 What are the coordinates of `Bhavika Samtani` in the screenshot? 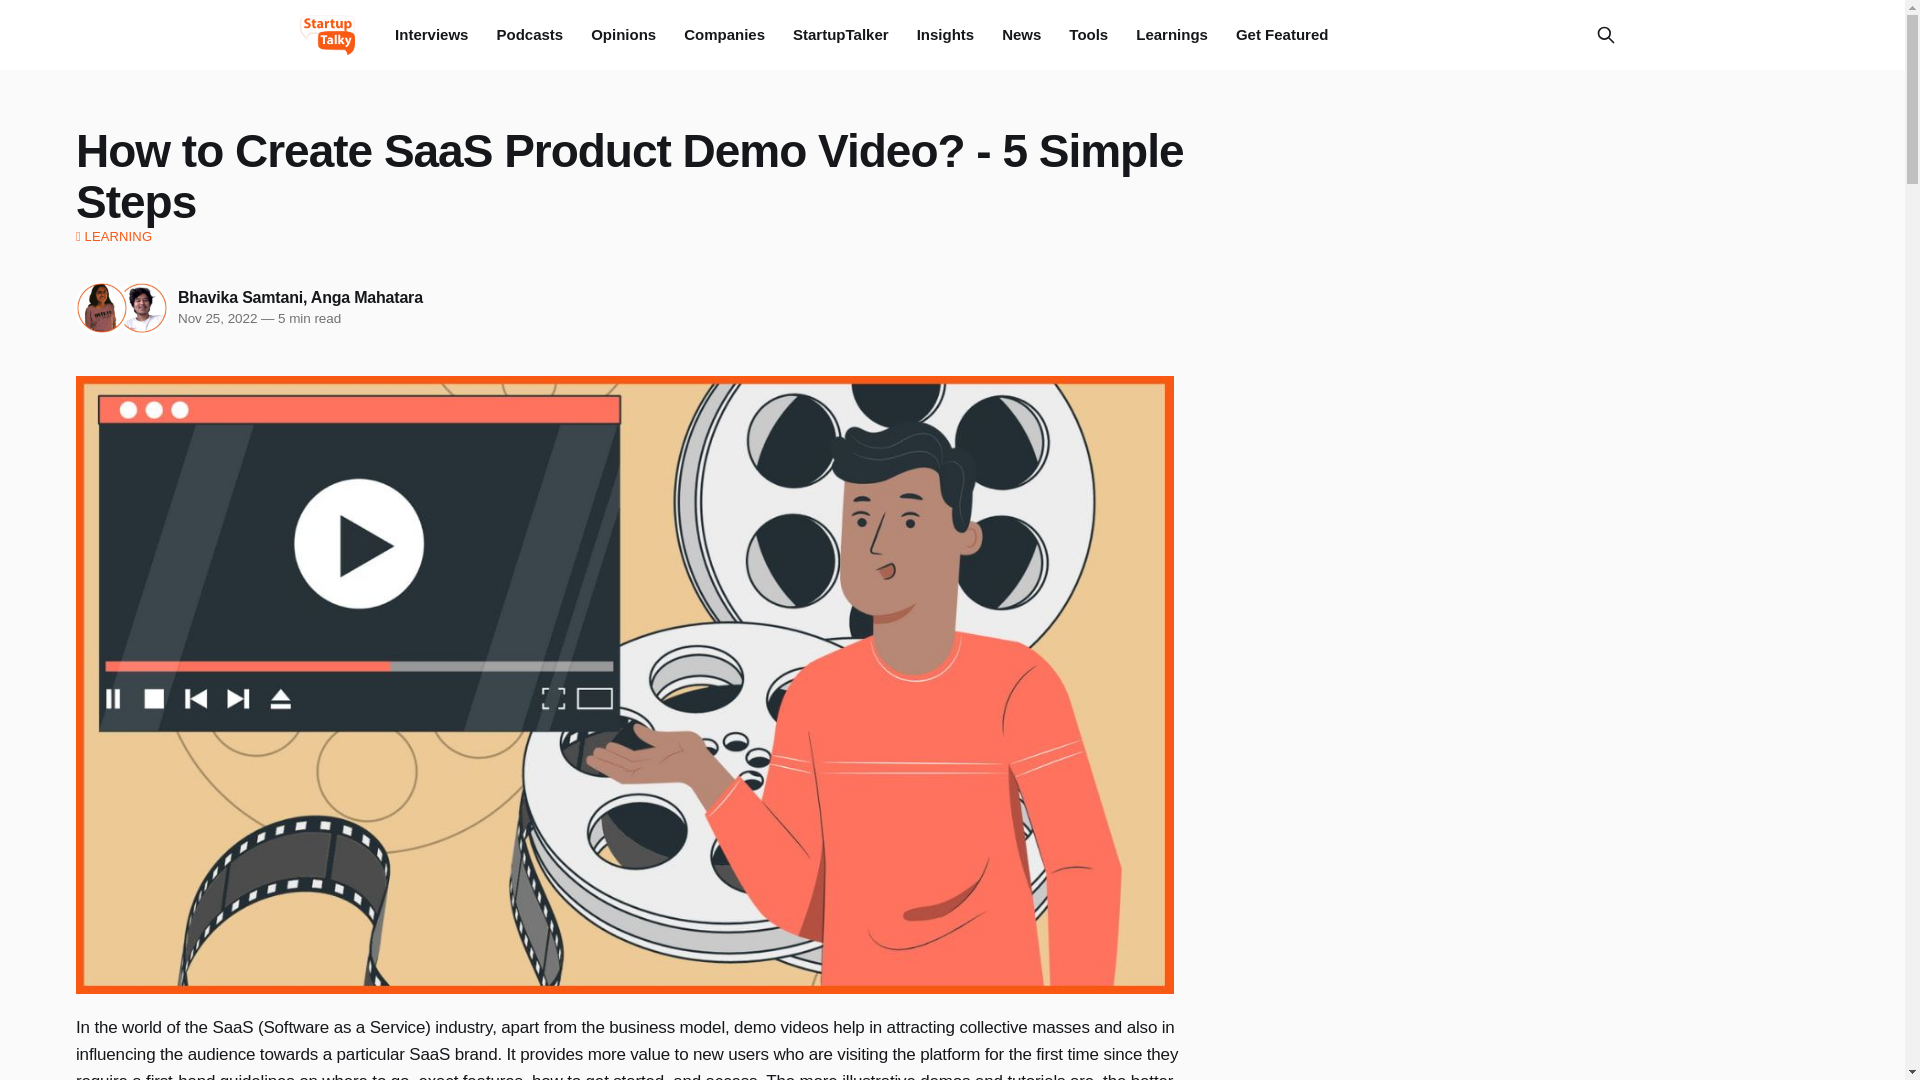 It's located at (240, 297).